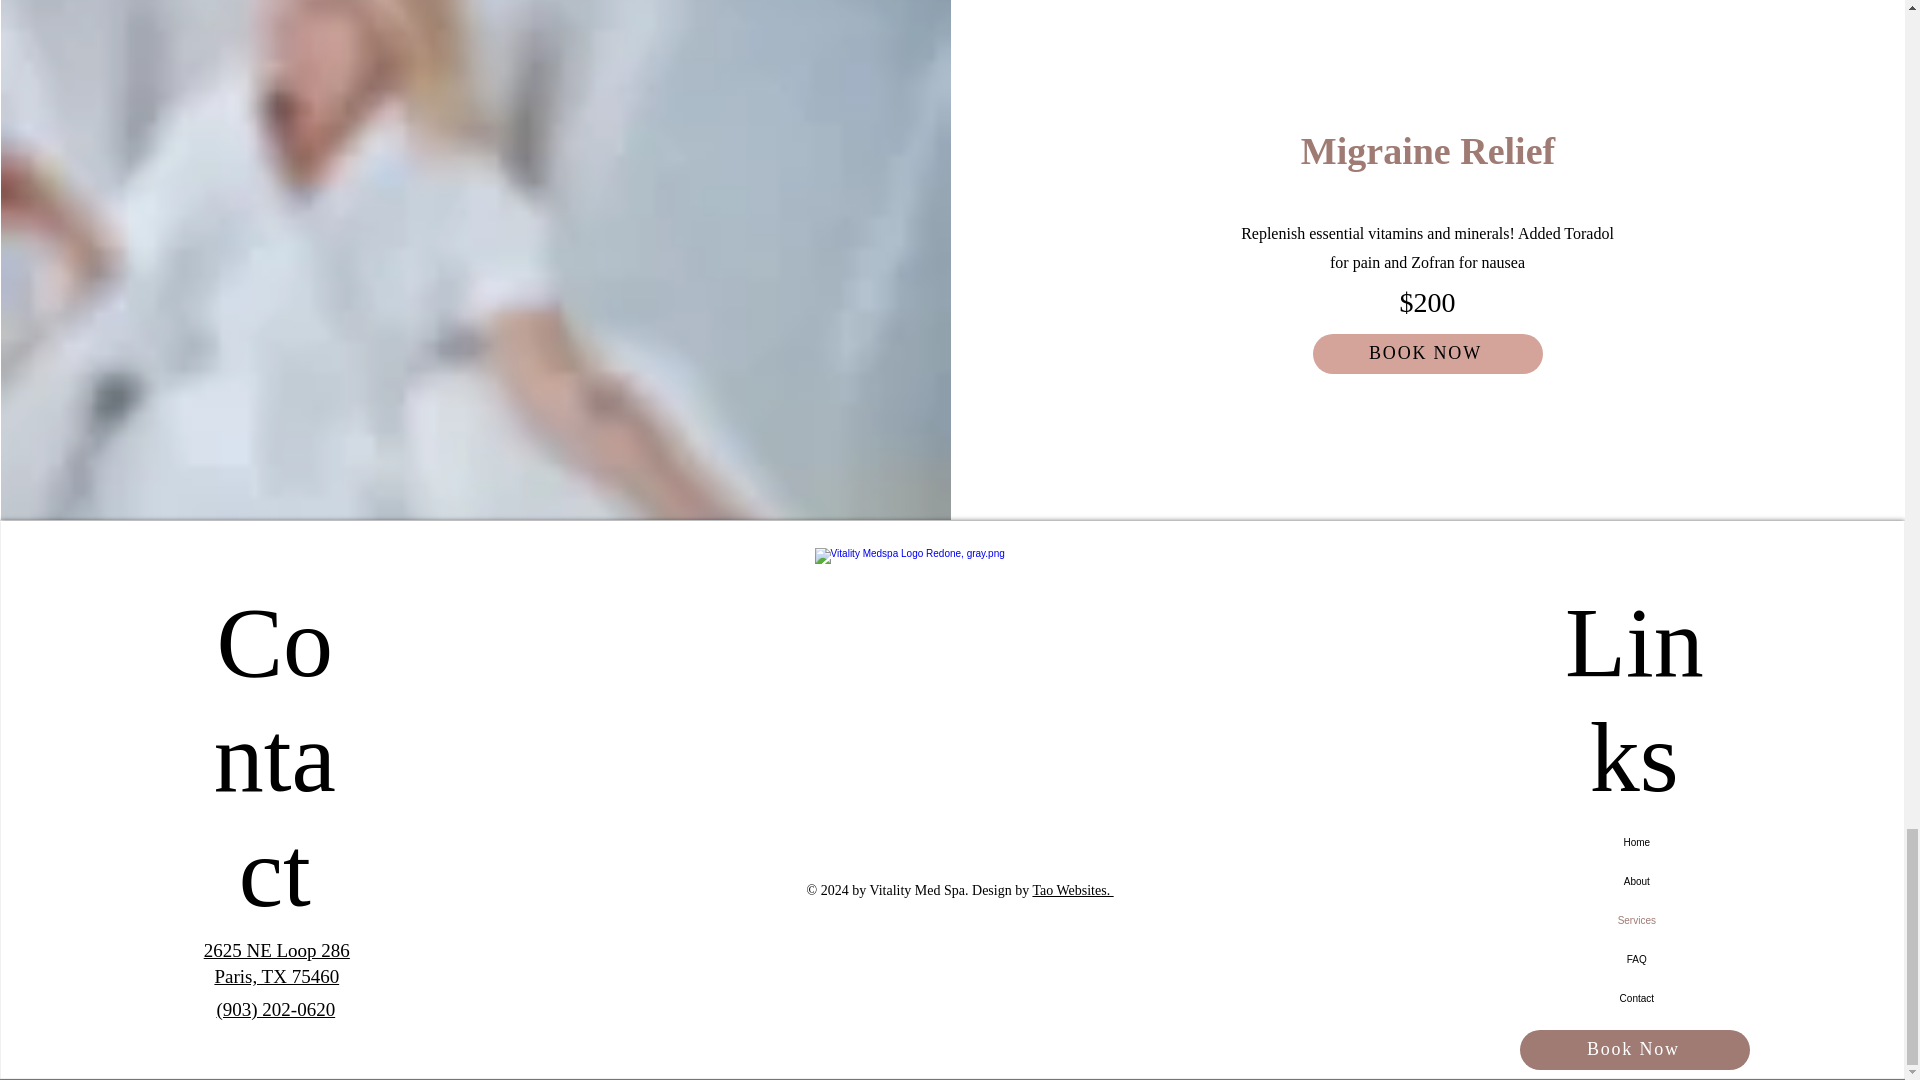  Describe the element at coordinates (1636, 842) in the screenshot. I see `Home` at that location.